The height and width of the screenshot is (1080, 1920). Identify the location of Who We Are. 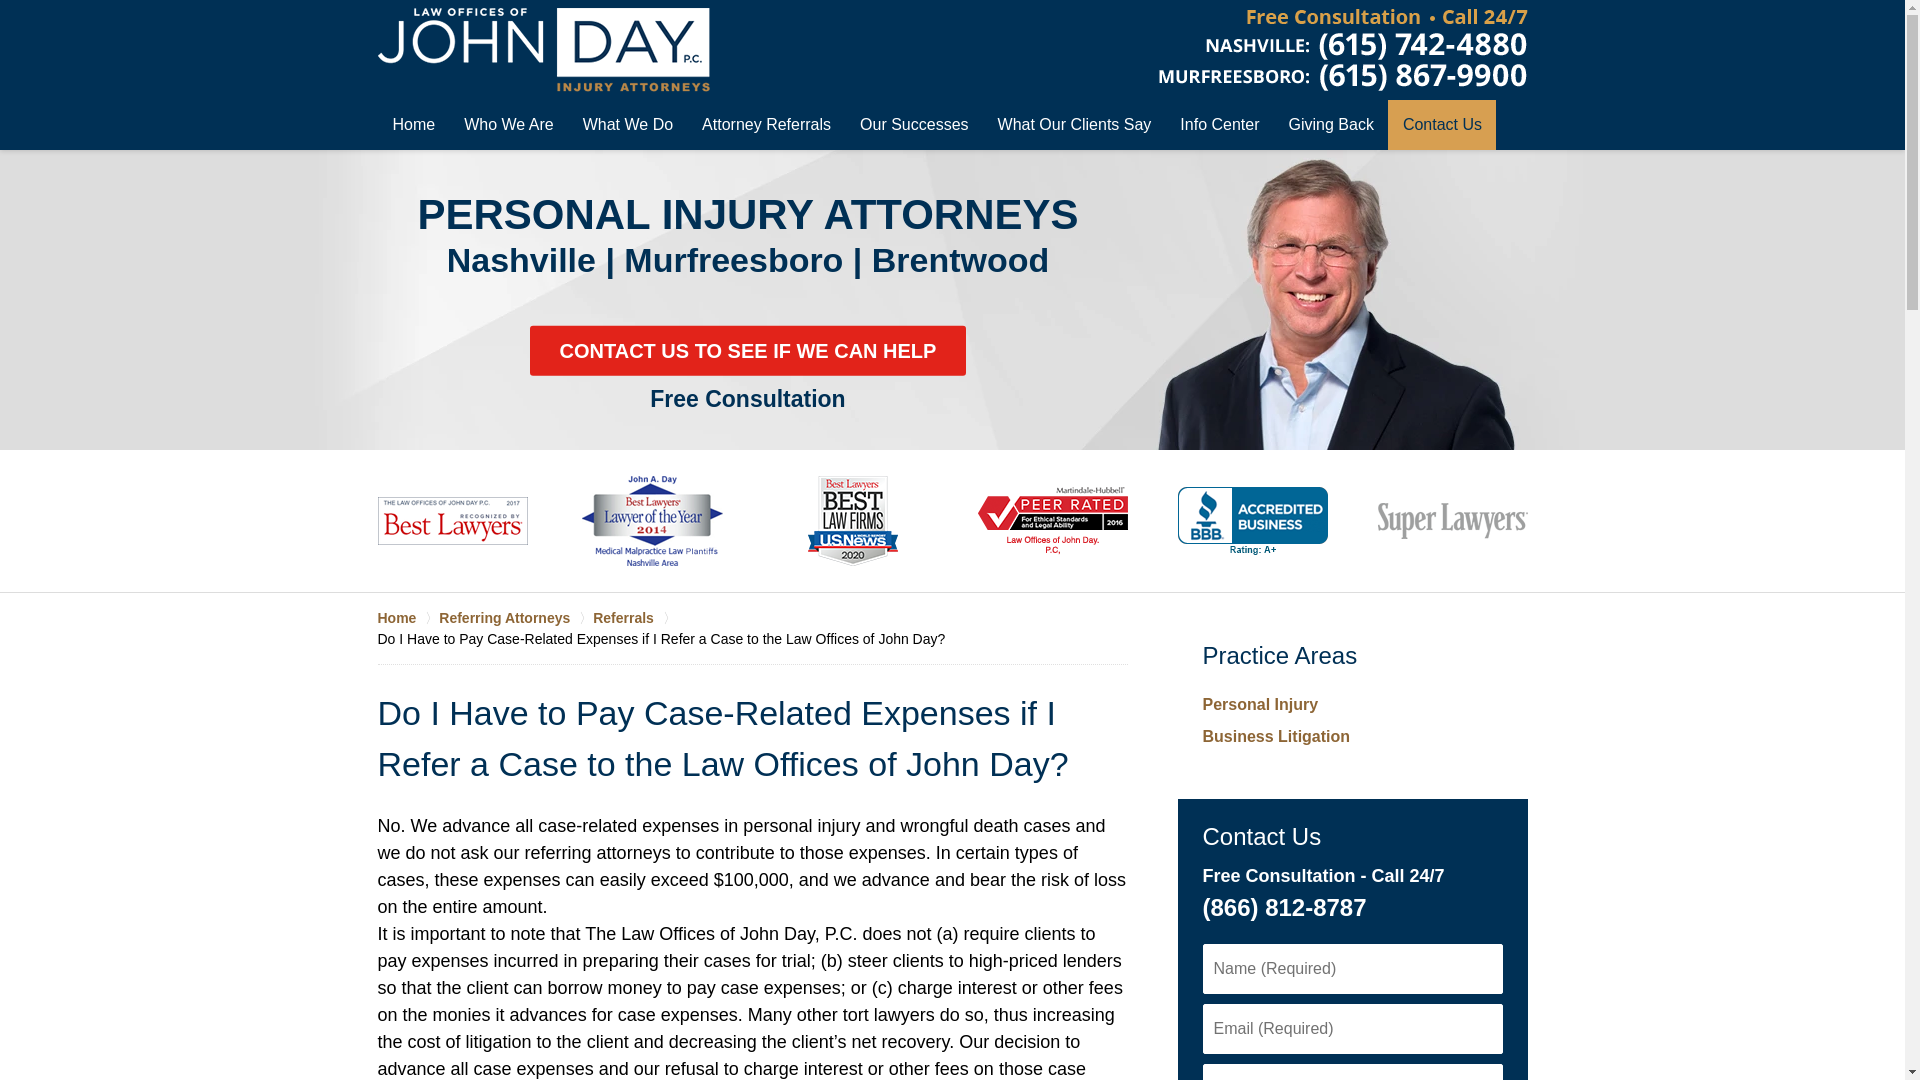
(508, 125).